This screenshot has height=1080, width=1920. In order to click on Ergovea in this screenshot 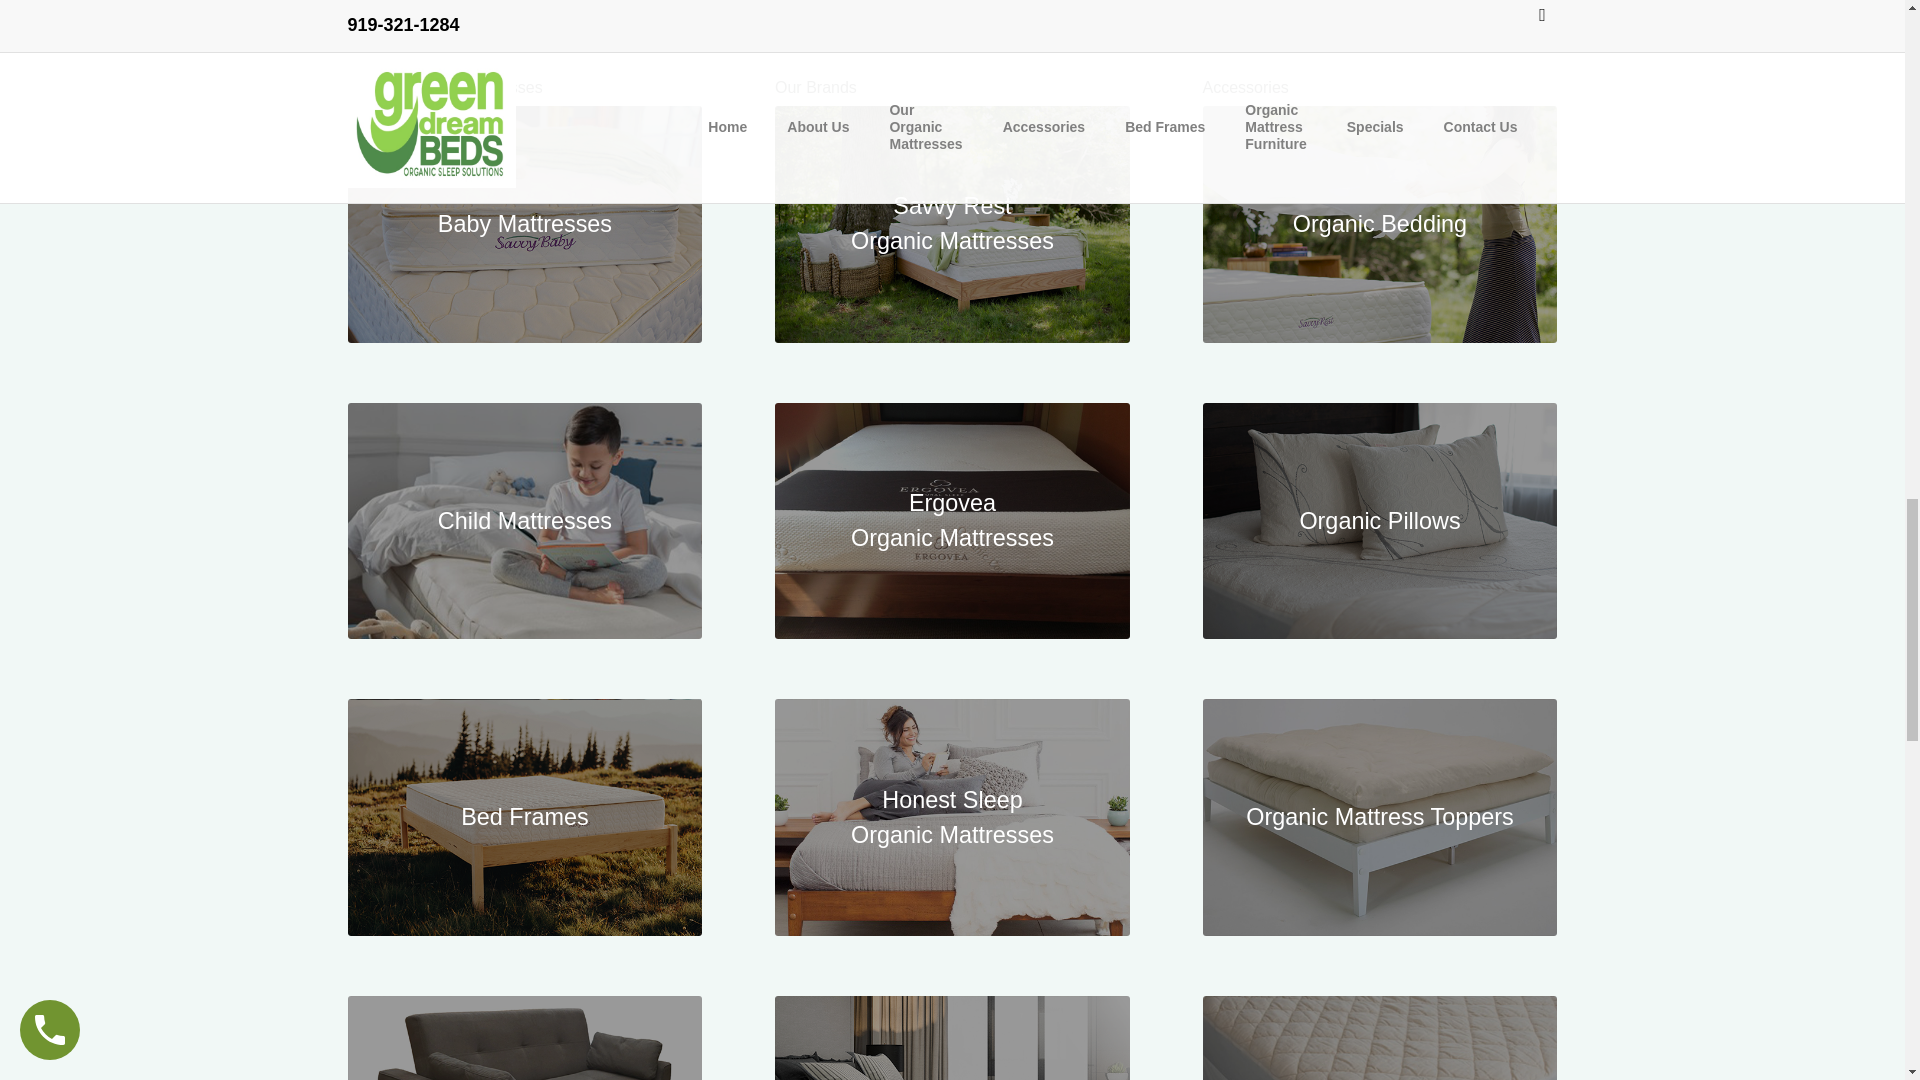, I will do `click(952, 521)`.